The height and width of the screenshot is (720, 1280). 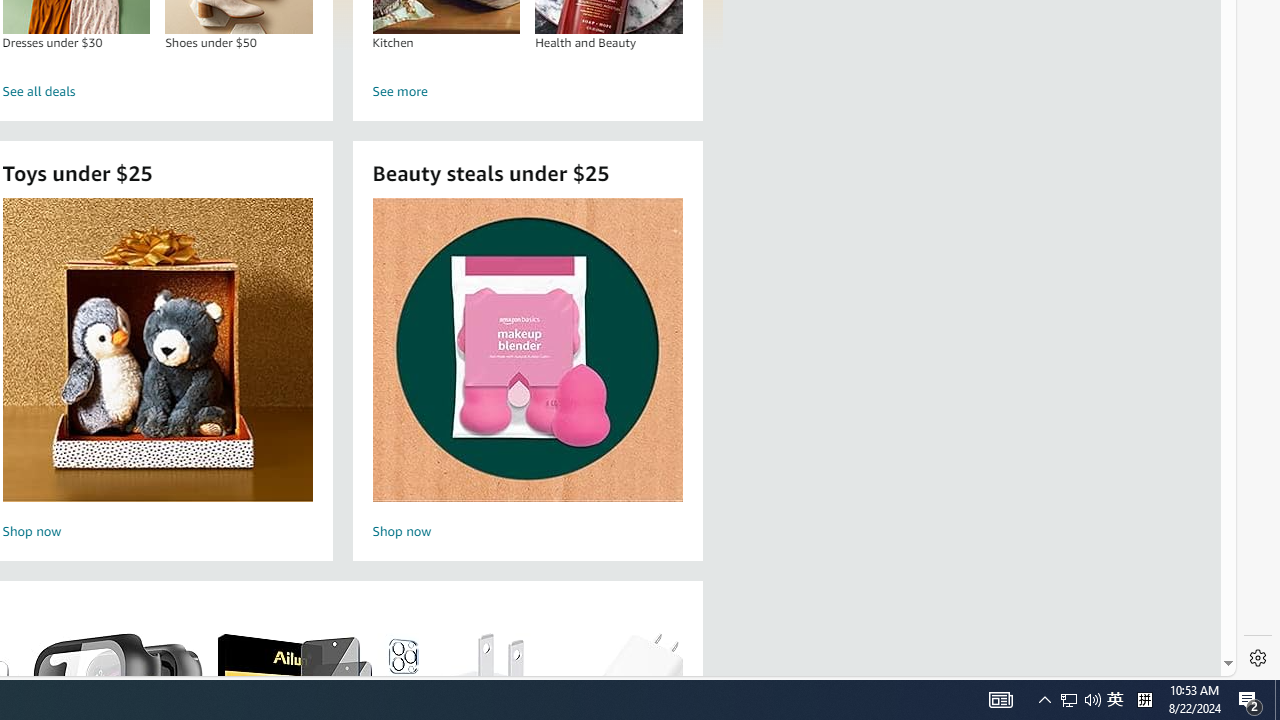 I want to click on Beauty steals under $25 Shop now, so click(x=527, y=372).